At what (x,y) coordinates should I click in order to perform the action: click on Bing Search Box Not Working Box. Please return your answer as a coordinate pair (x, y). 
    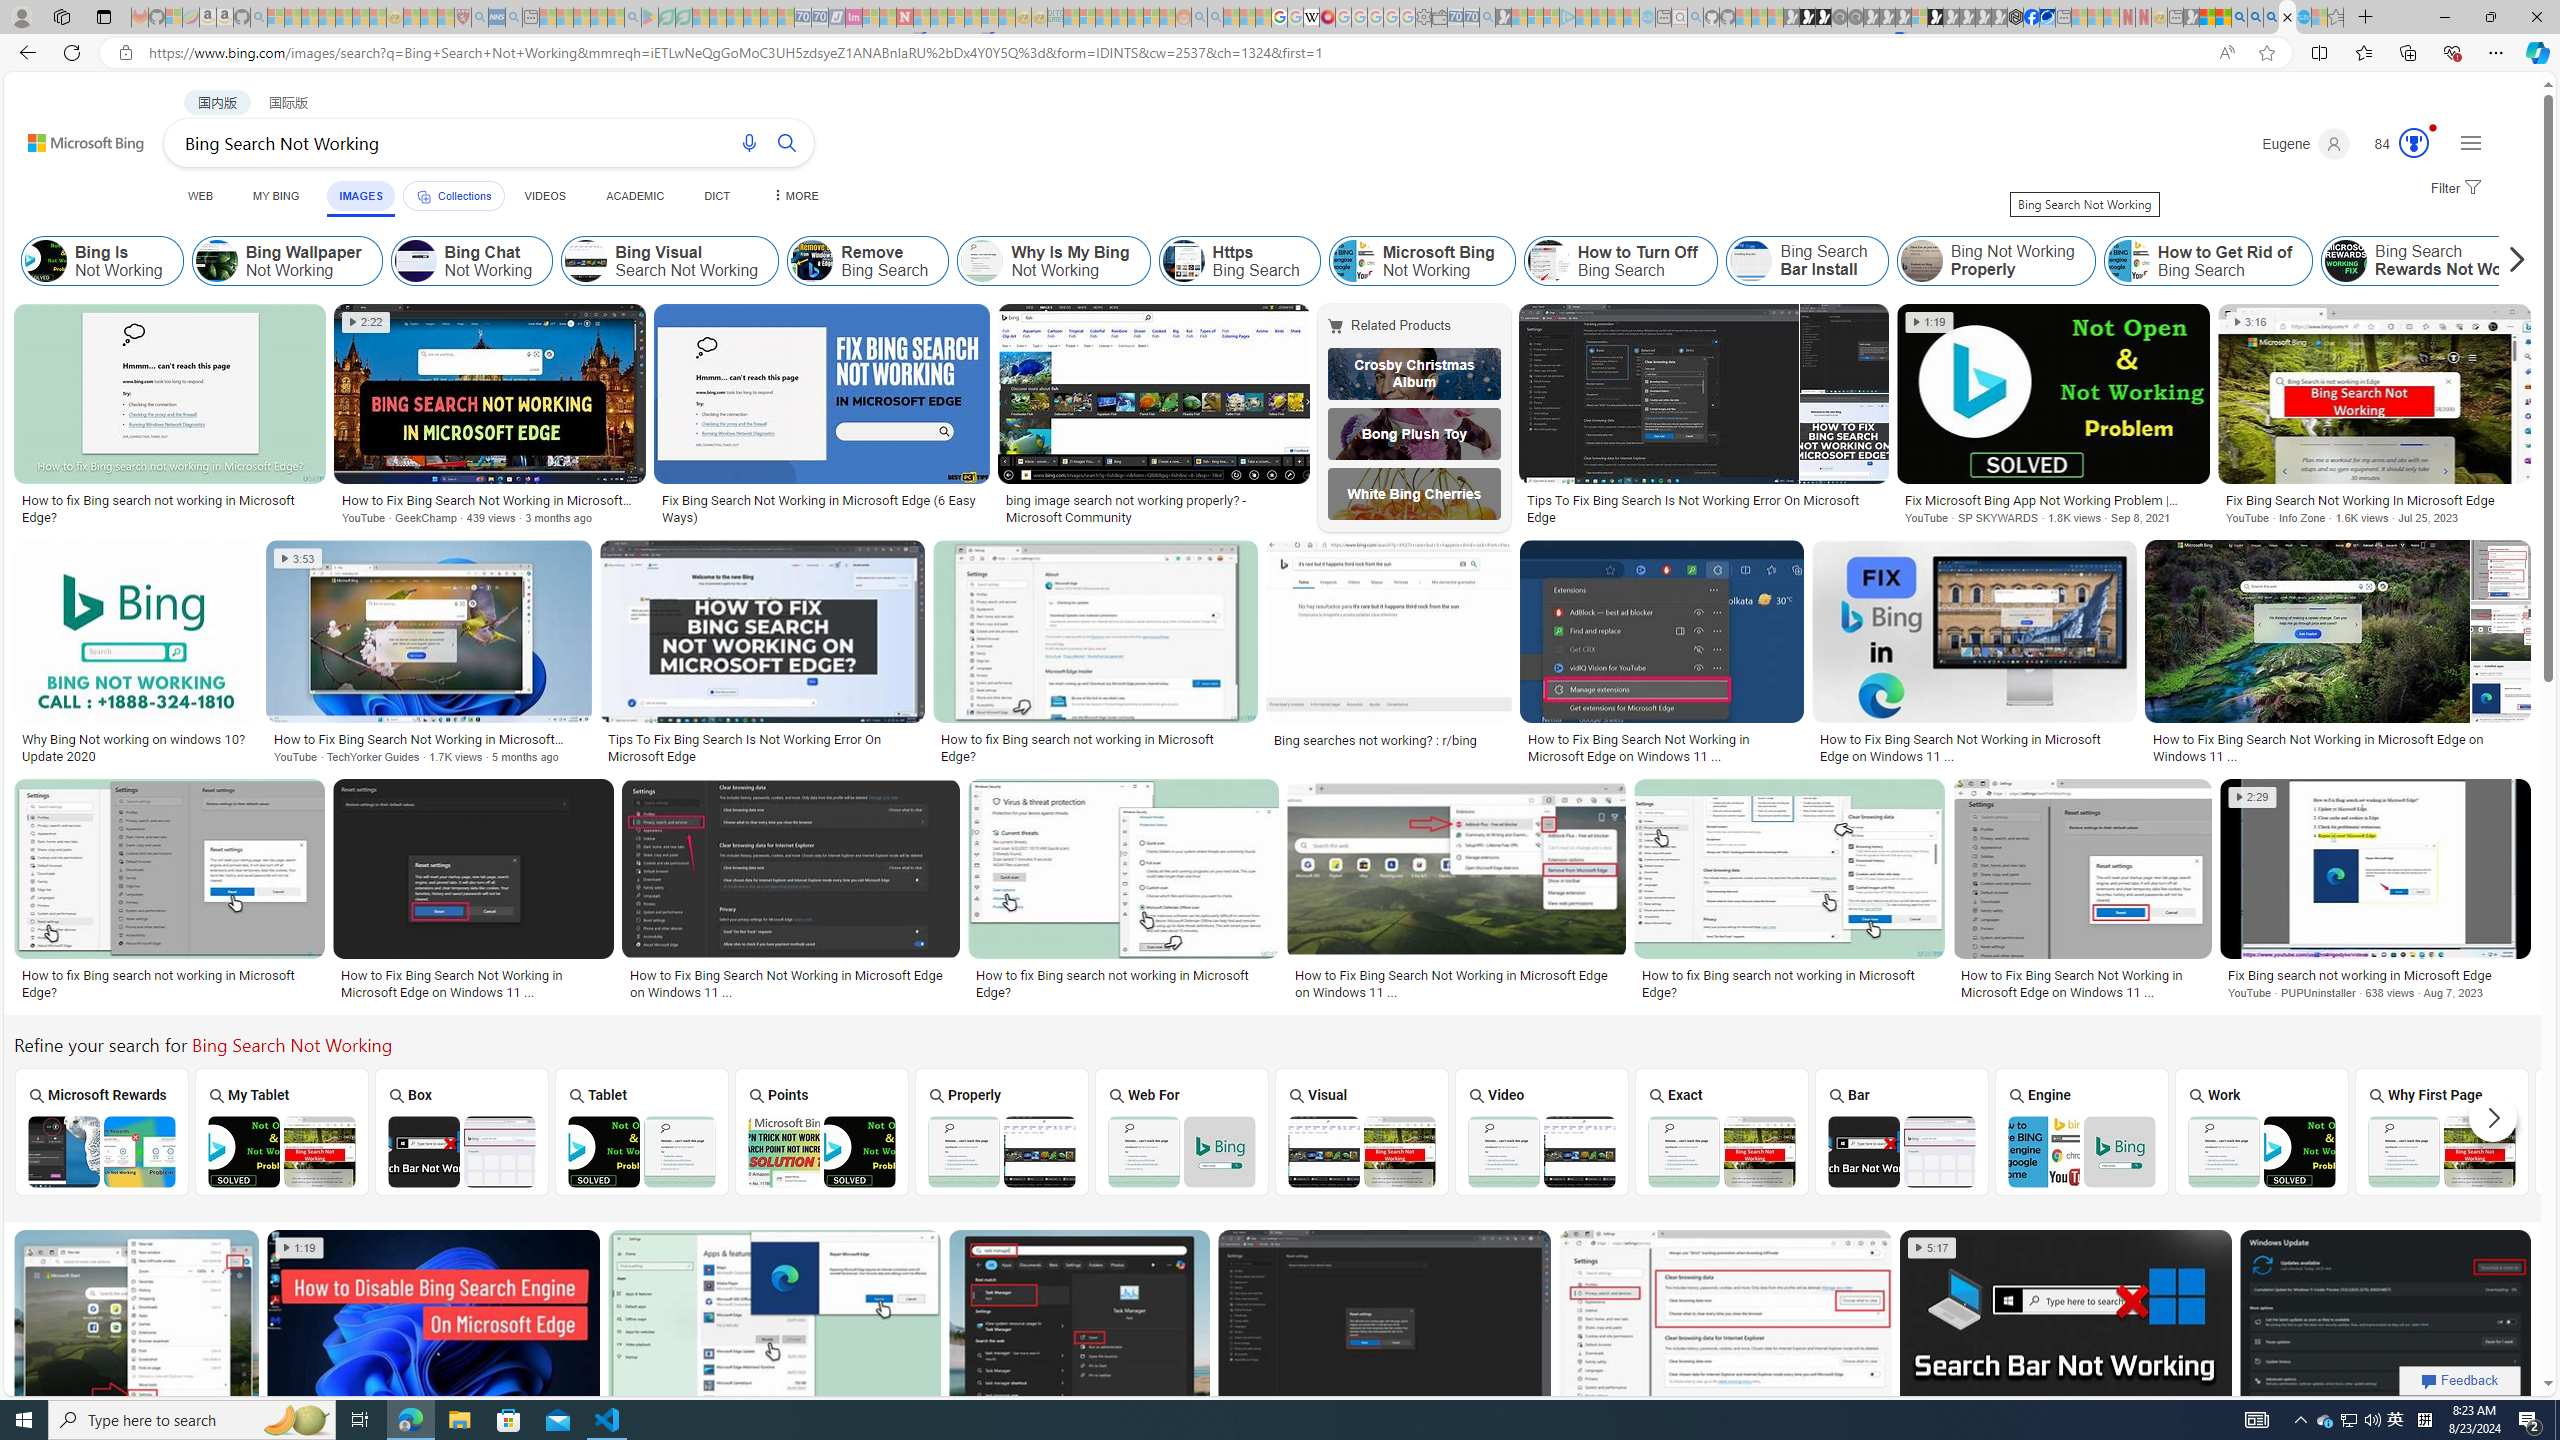
    Looking at the image, I should click on (462, 1132).